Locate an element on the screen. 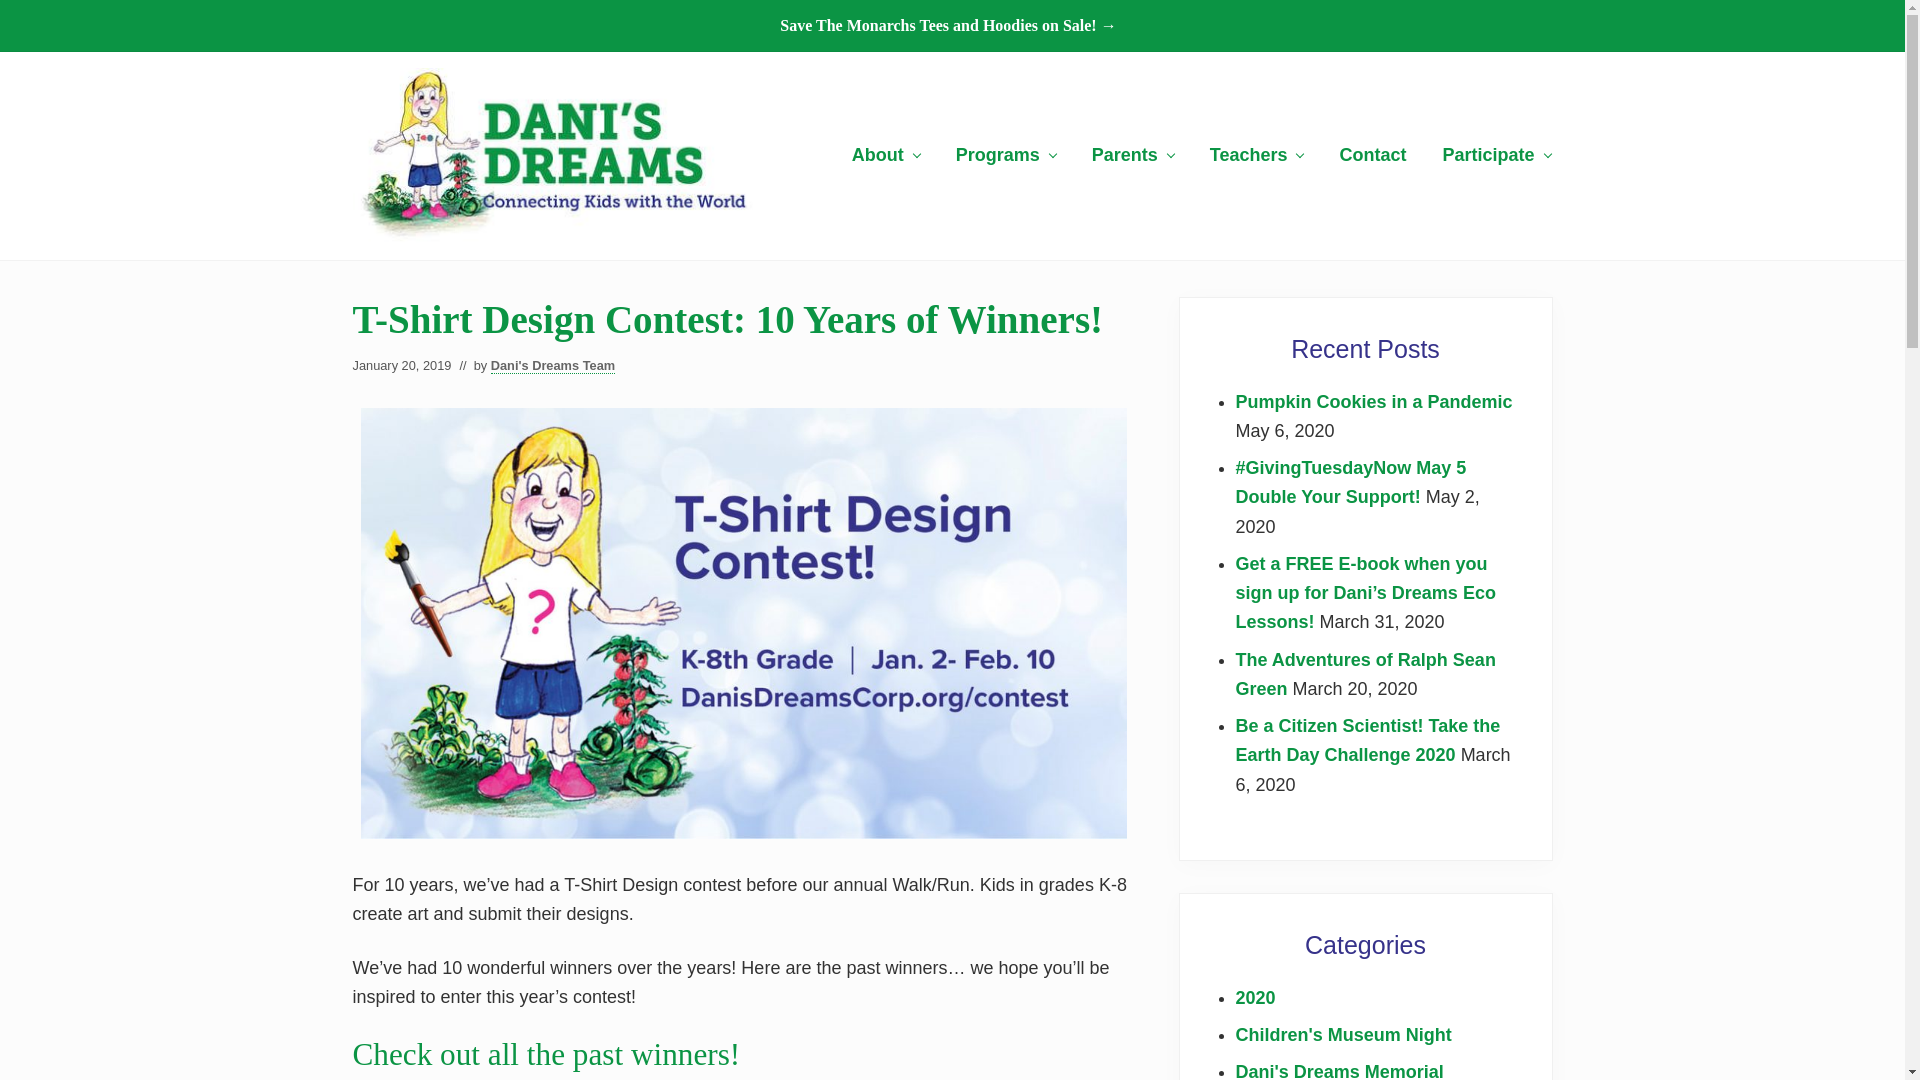  About is located at coordinates (886, 155).